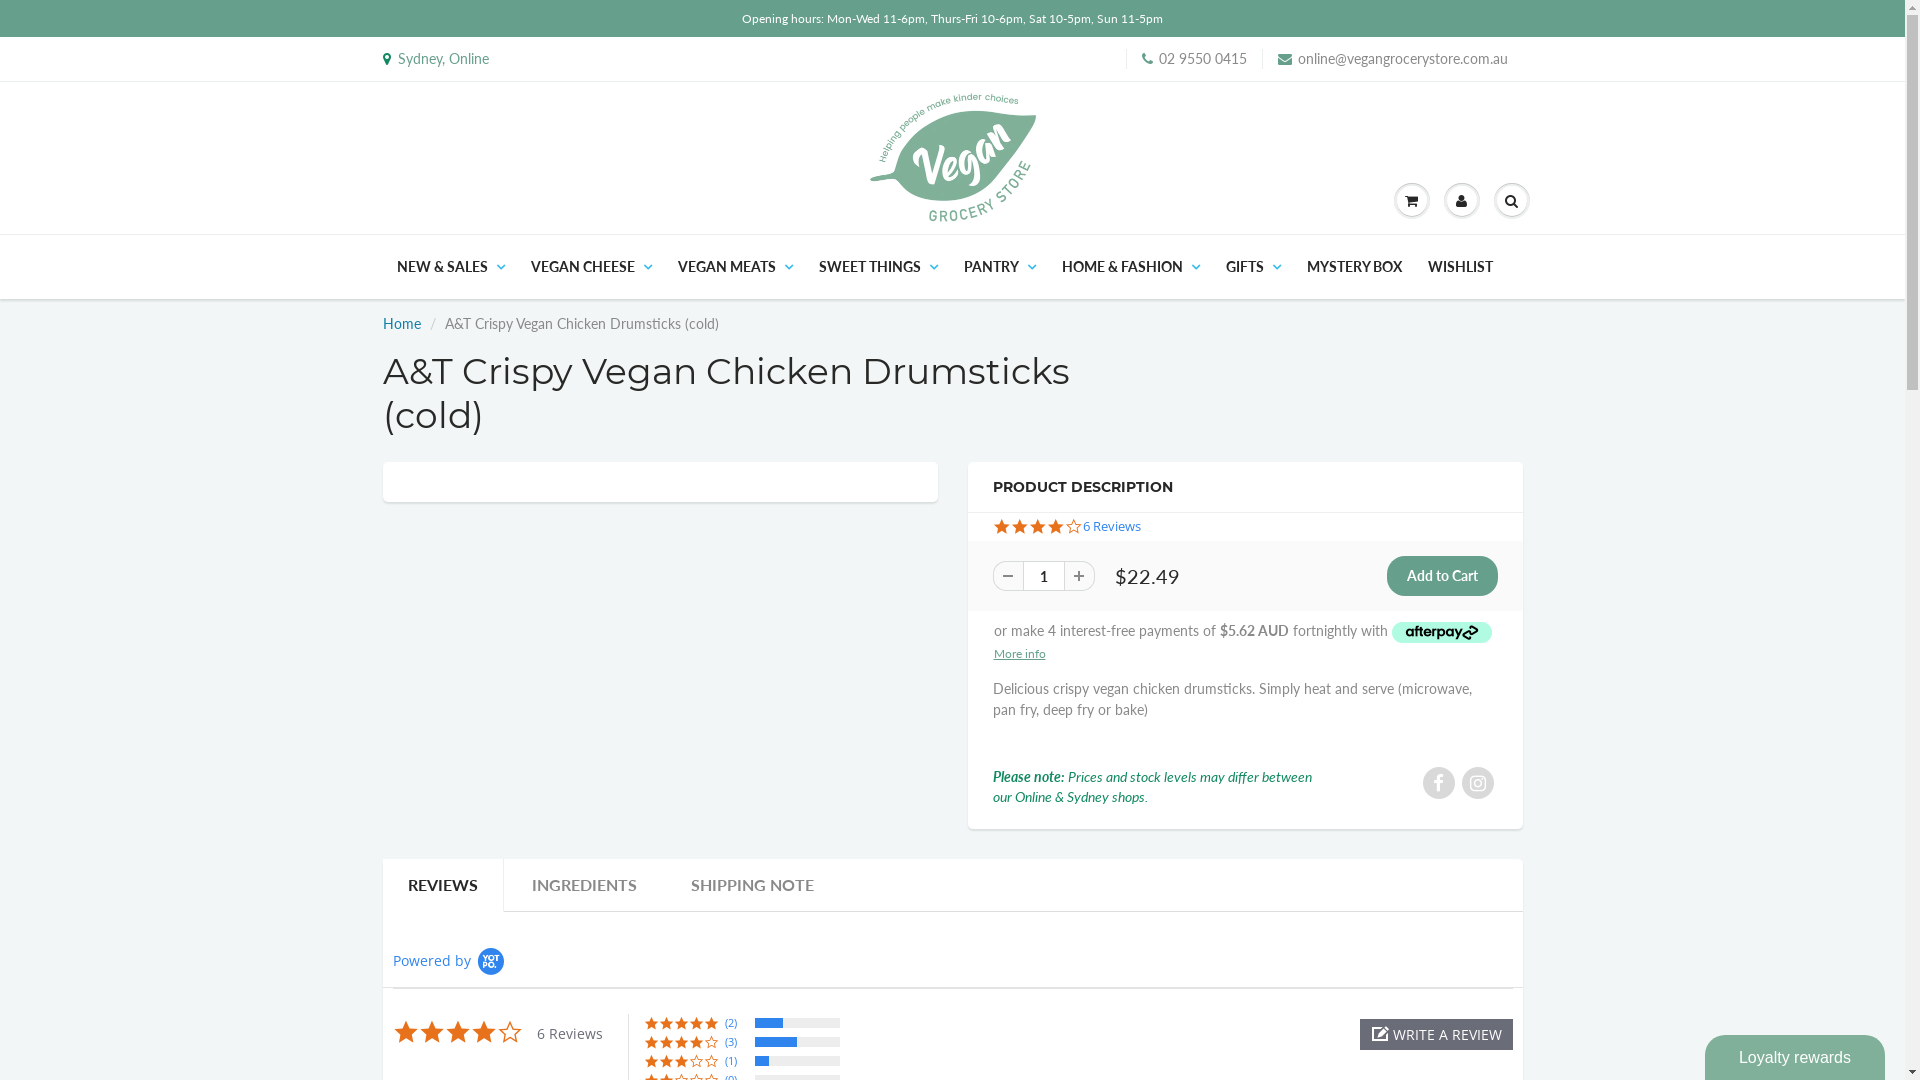 The height and width of the screenshot is (1080, 1920). What do you see at coordinates (442, 886) in the screenshot?
I see `REVIEWS` at bounding box center [442, 886].